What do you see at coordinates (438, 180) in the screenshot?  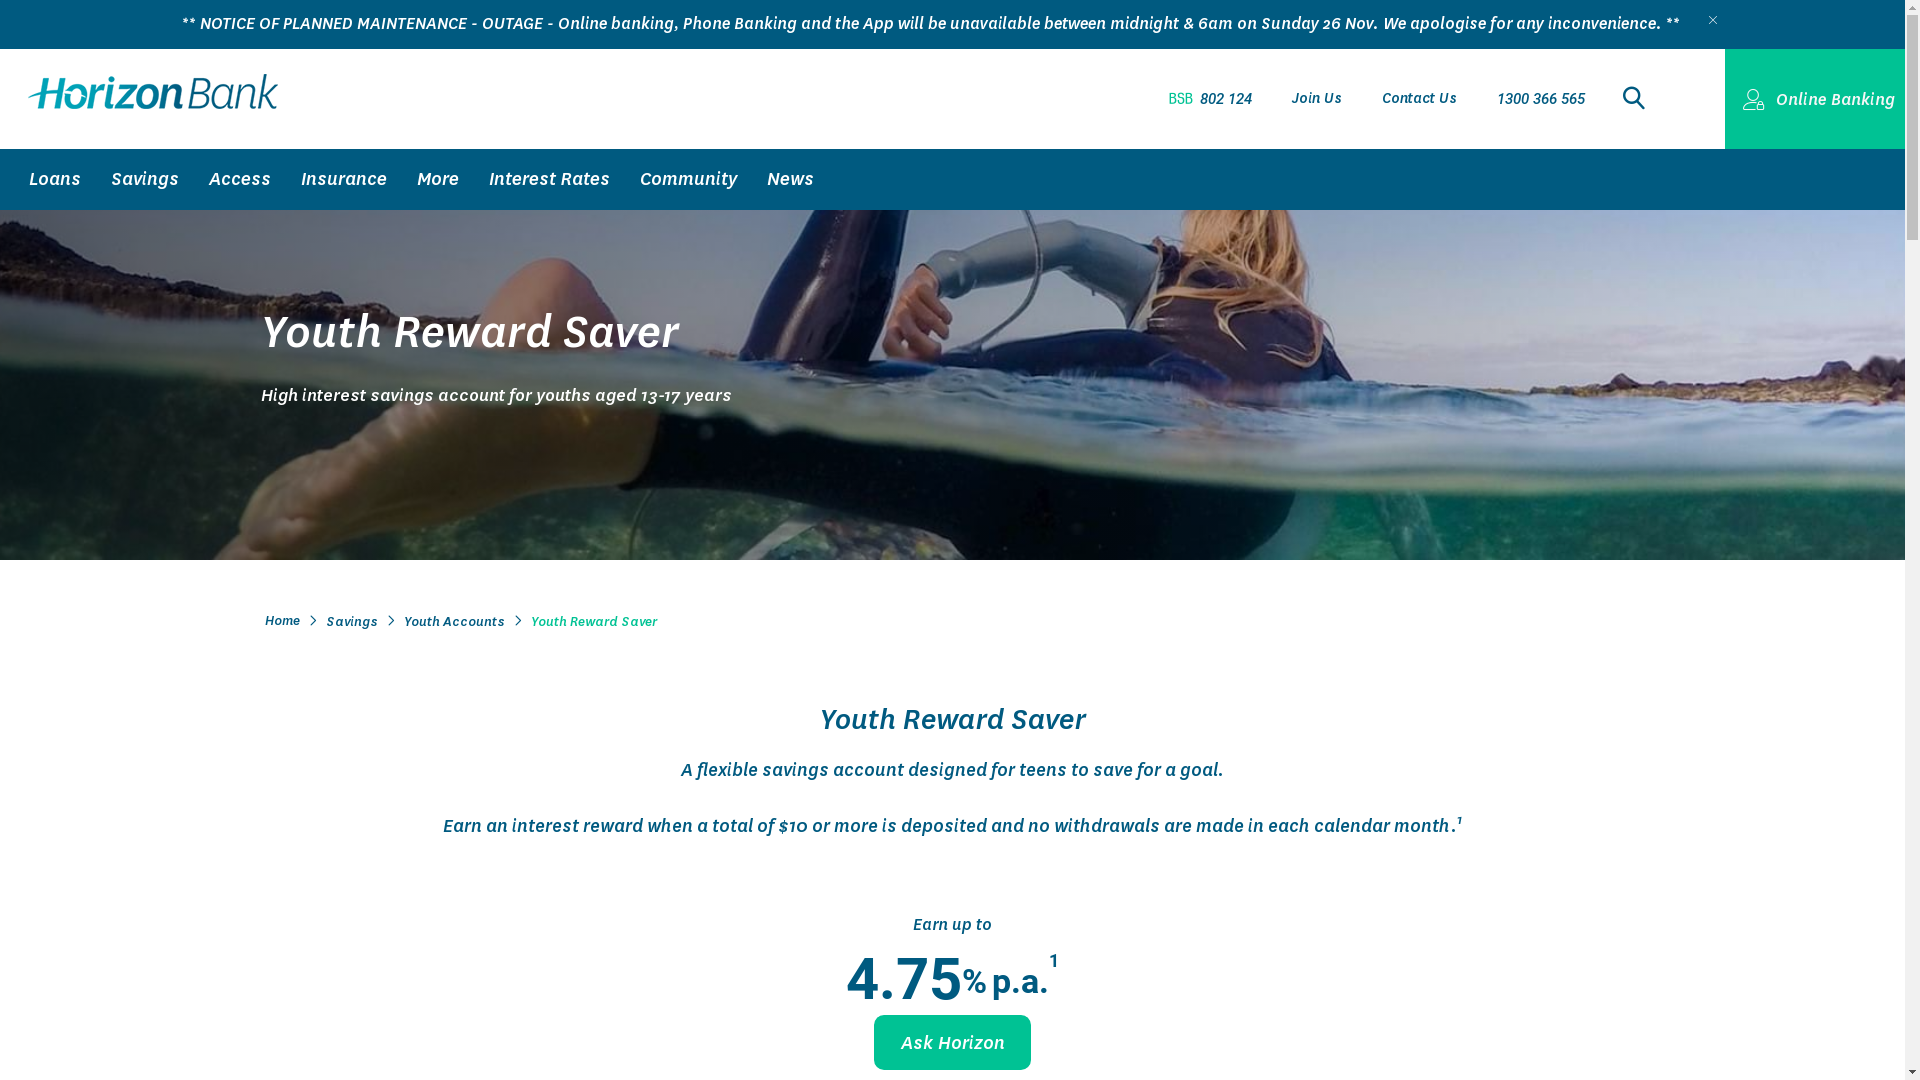 I see `More` at bounding box center [438, 180].